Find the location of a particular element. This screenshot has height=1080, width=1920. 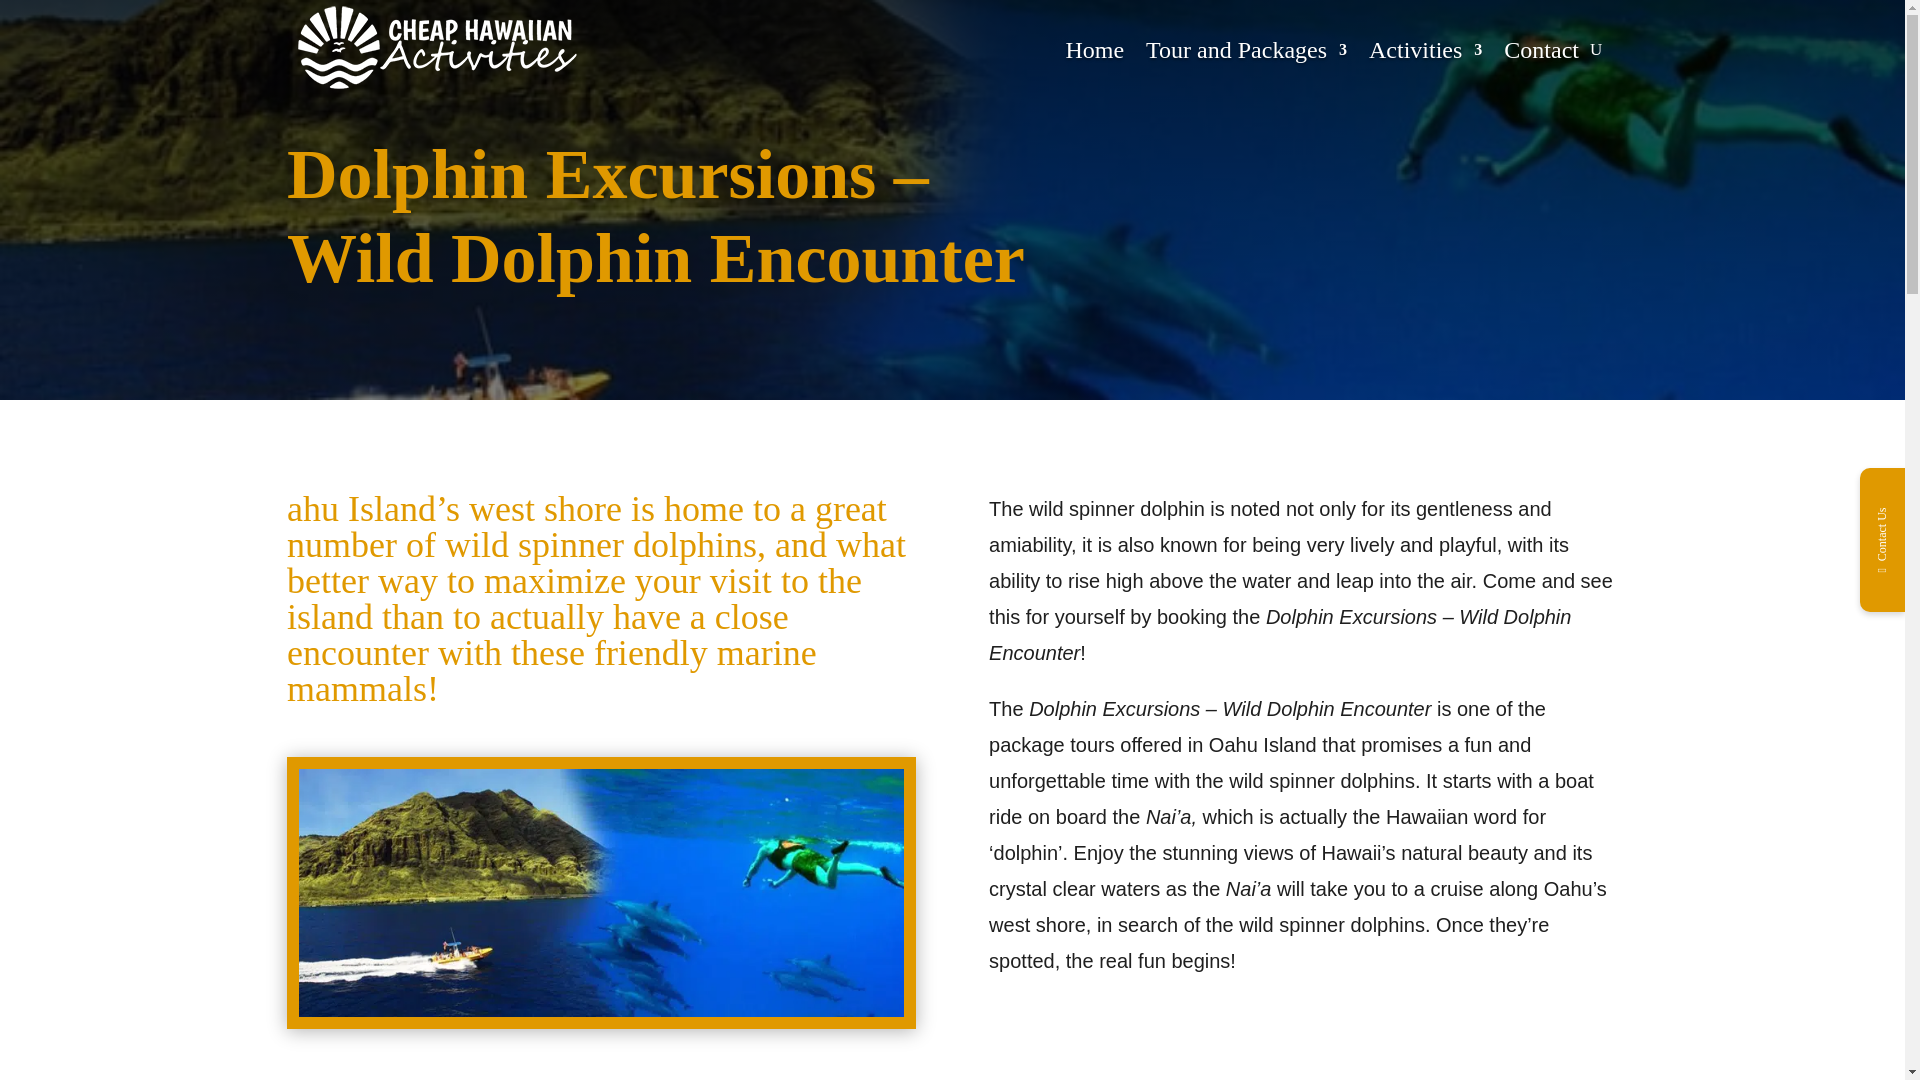

Activities is located at coordinates (1425, 50).